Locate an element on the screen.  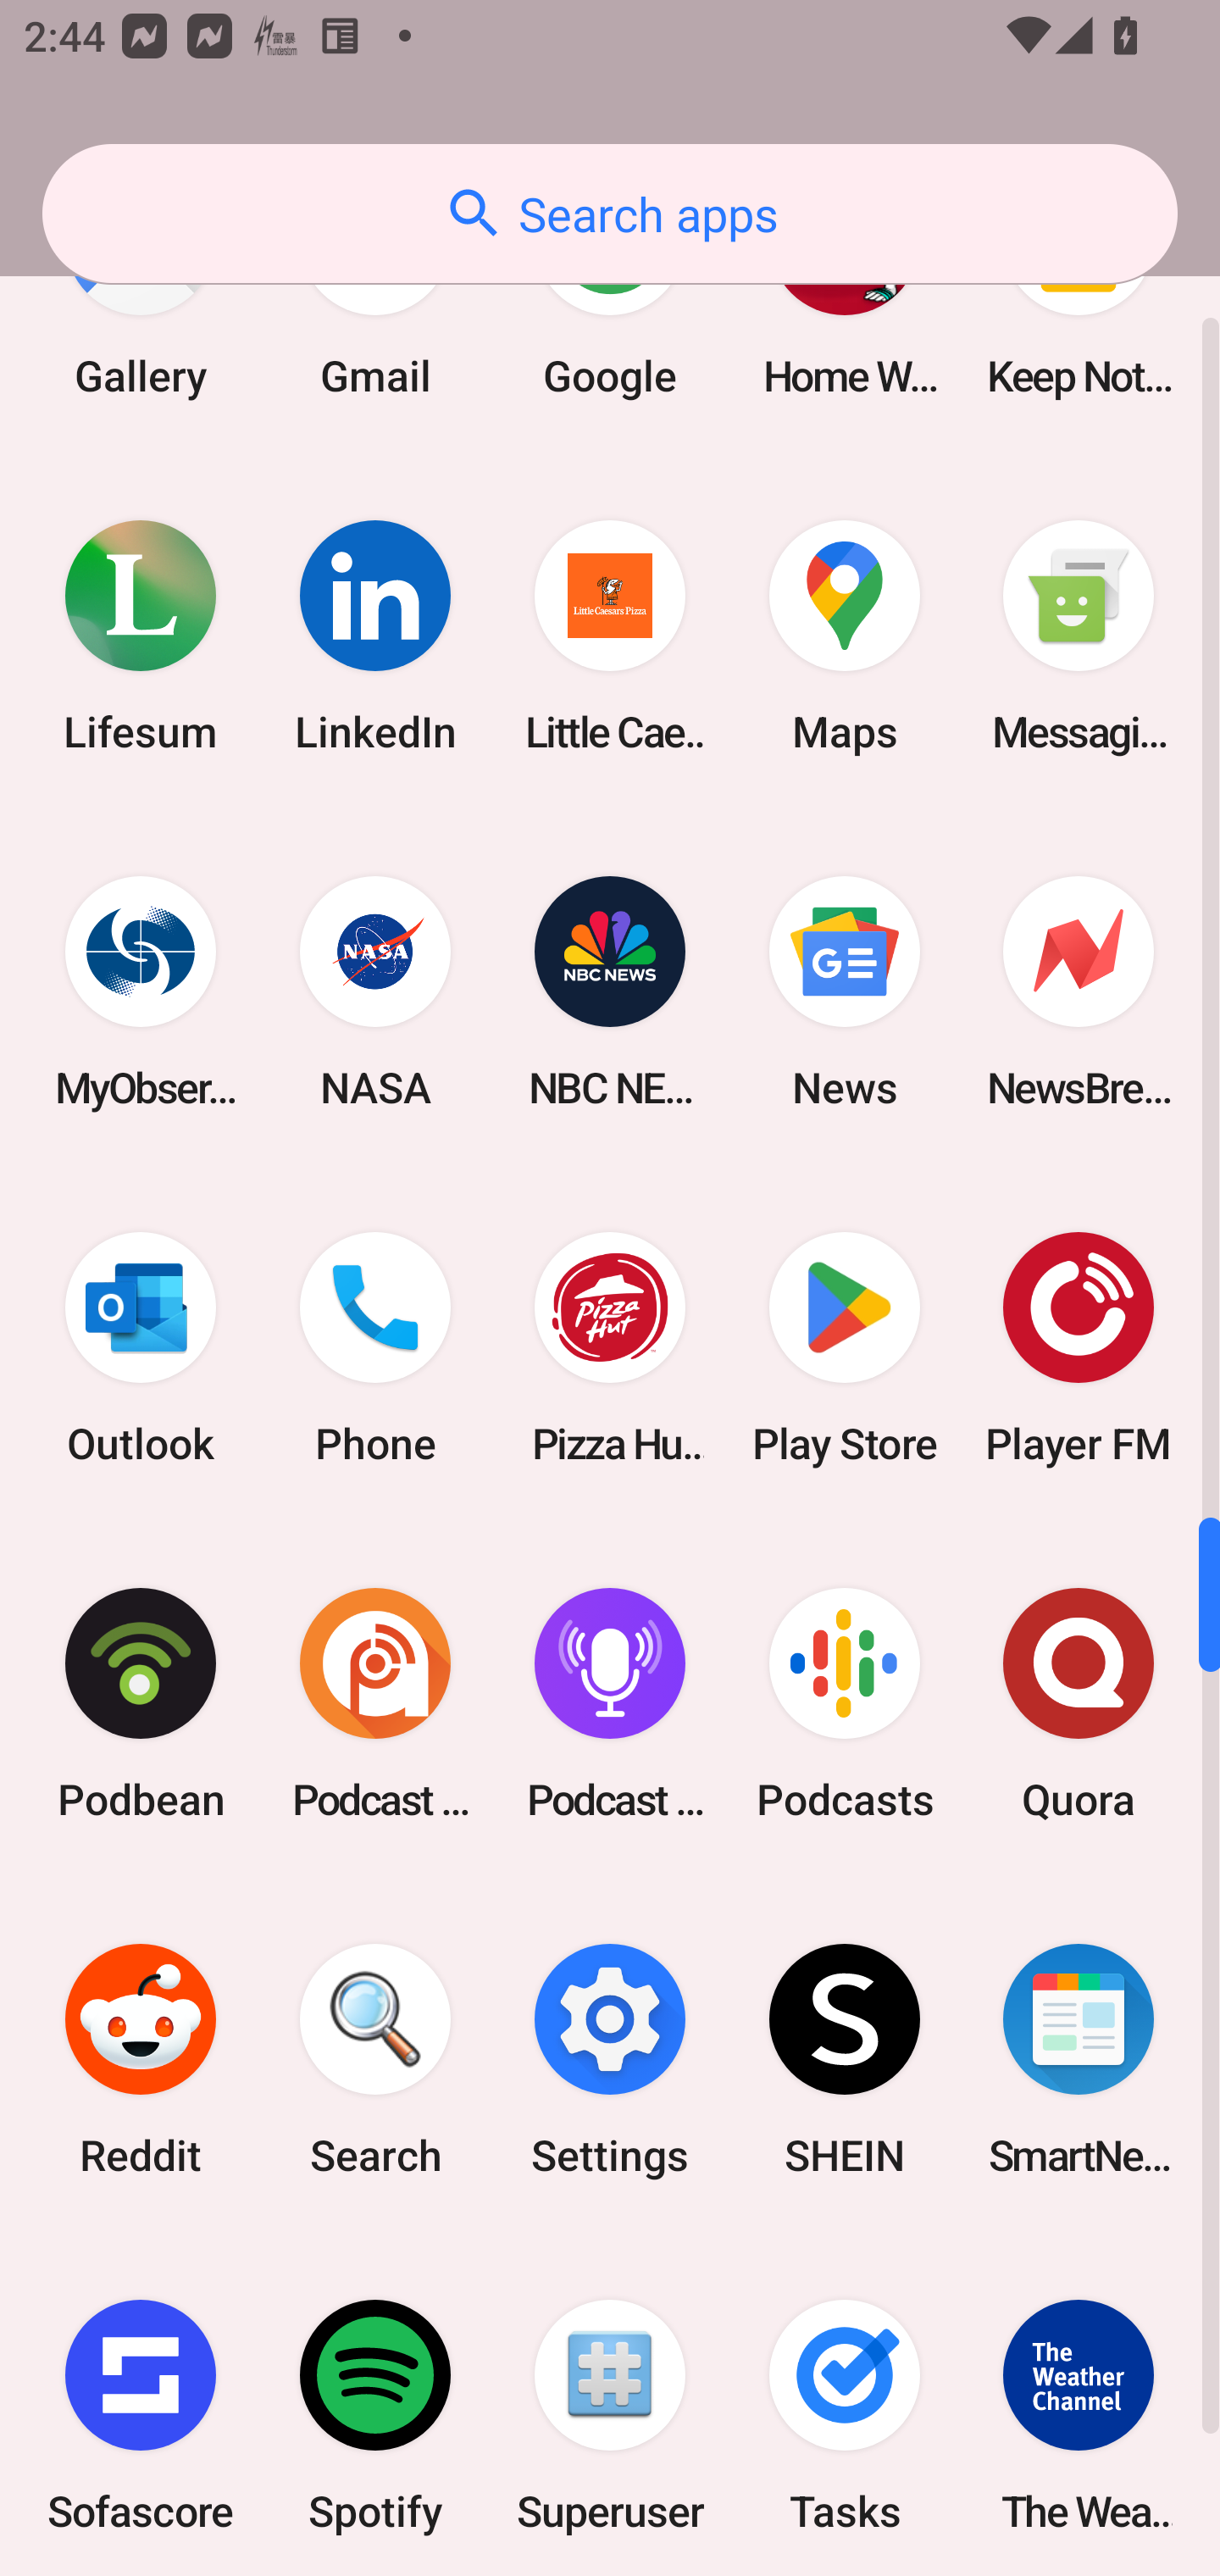
Tasks is located at coordinates (844, 2407).